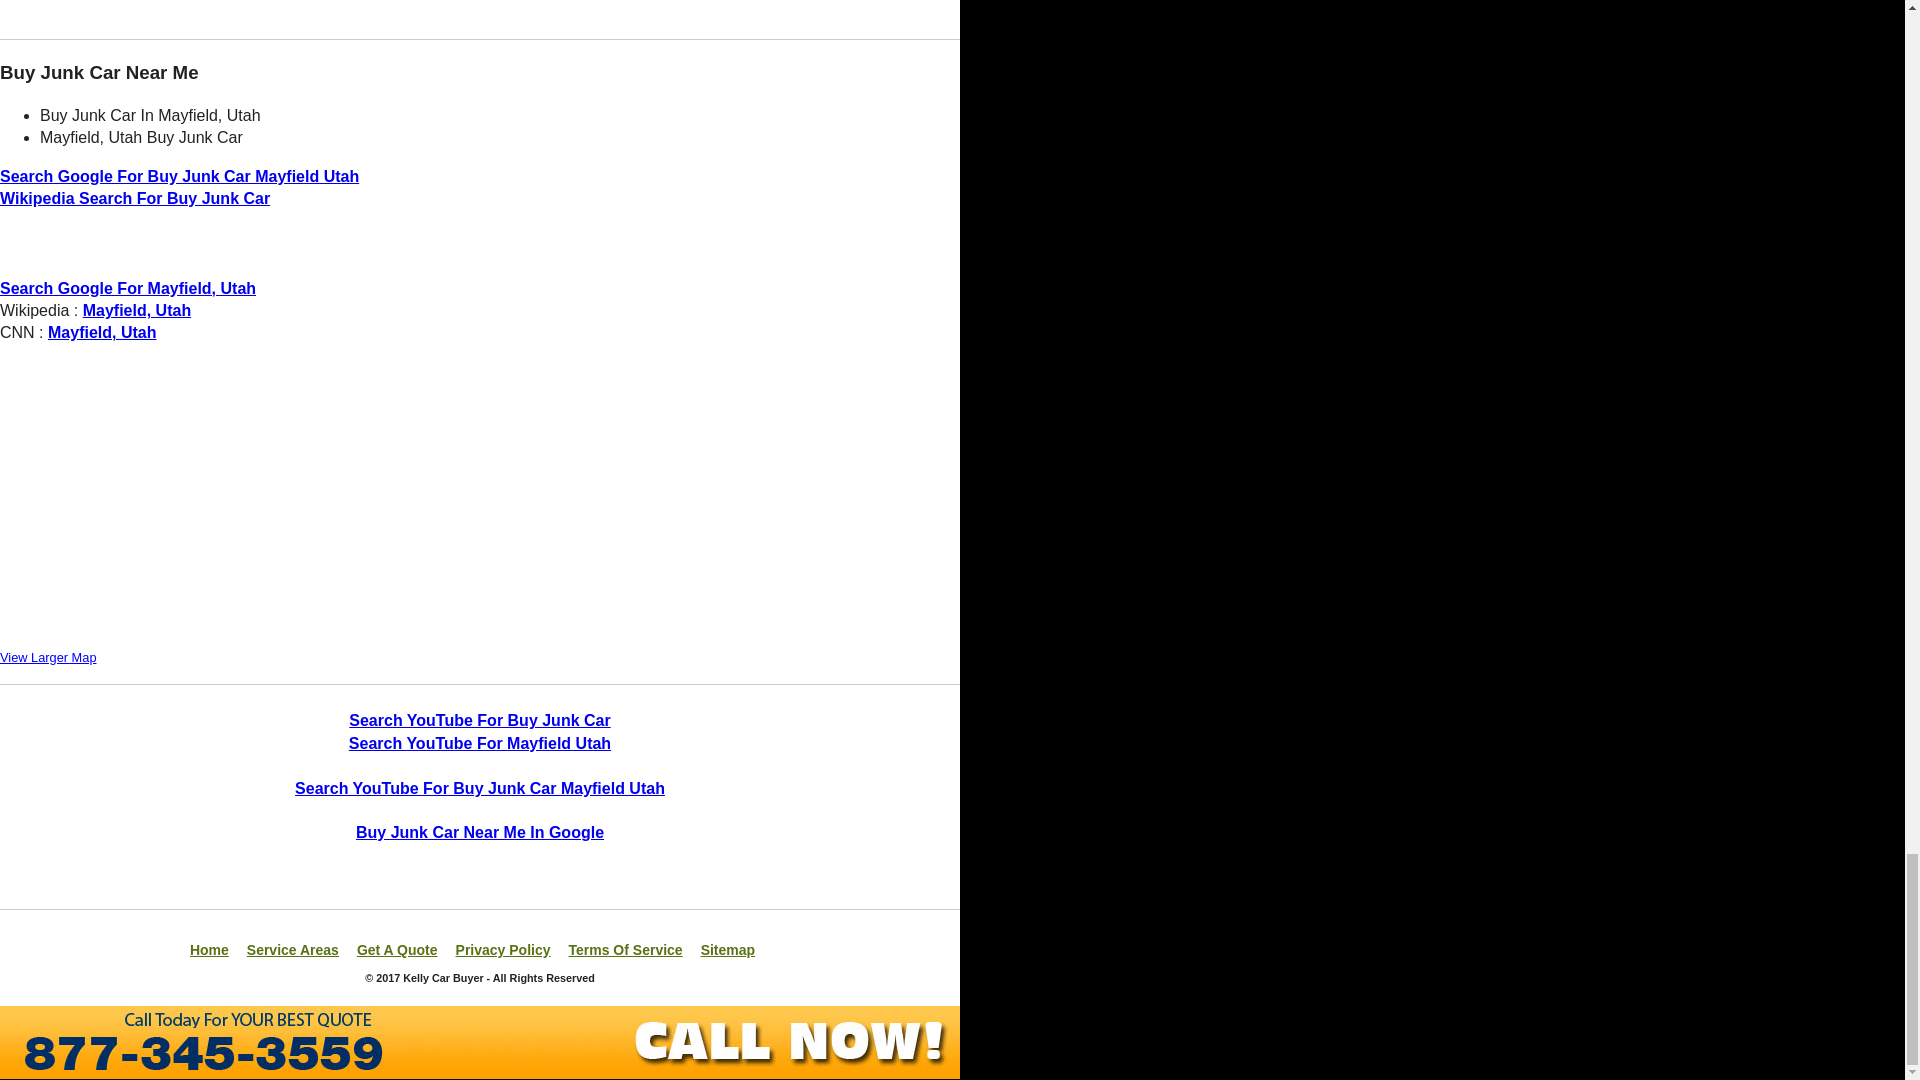 The width and height of the screenshot is (1920, 1080). What do you see at coordinates (480, 832) in the screenshot?
I see `Buy Junk Car Near Me In Google` at bounding box center [480, 832].